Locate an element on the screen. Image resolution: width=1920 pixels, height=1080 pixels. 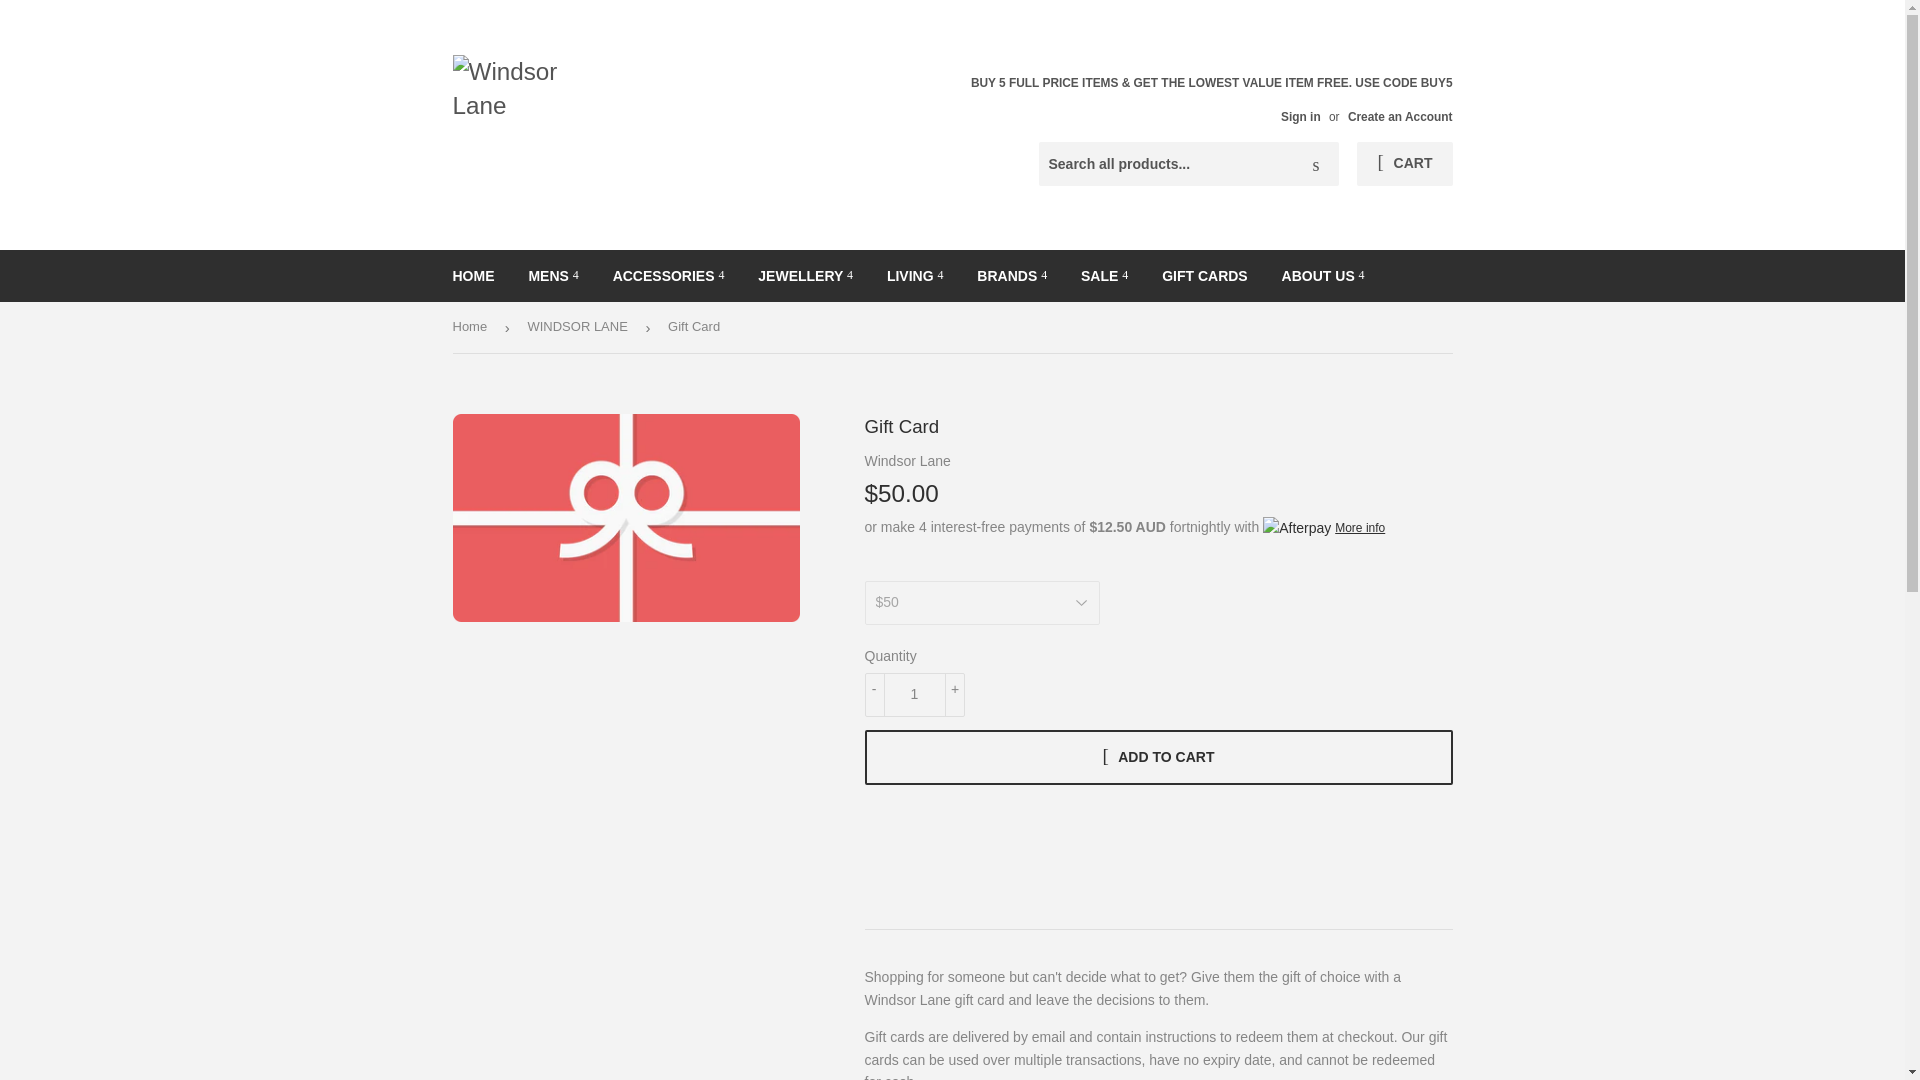
CART is located at coordinates (1404, 163).